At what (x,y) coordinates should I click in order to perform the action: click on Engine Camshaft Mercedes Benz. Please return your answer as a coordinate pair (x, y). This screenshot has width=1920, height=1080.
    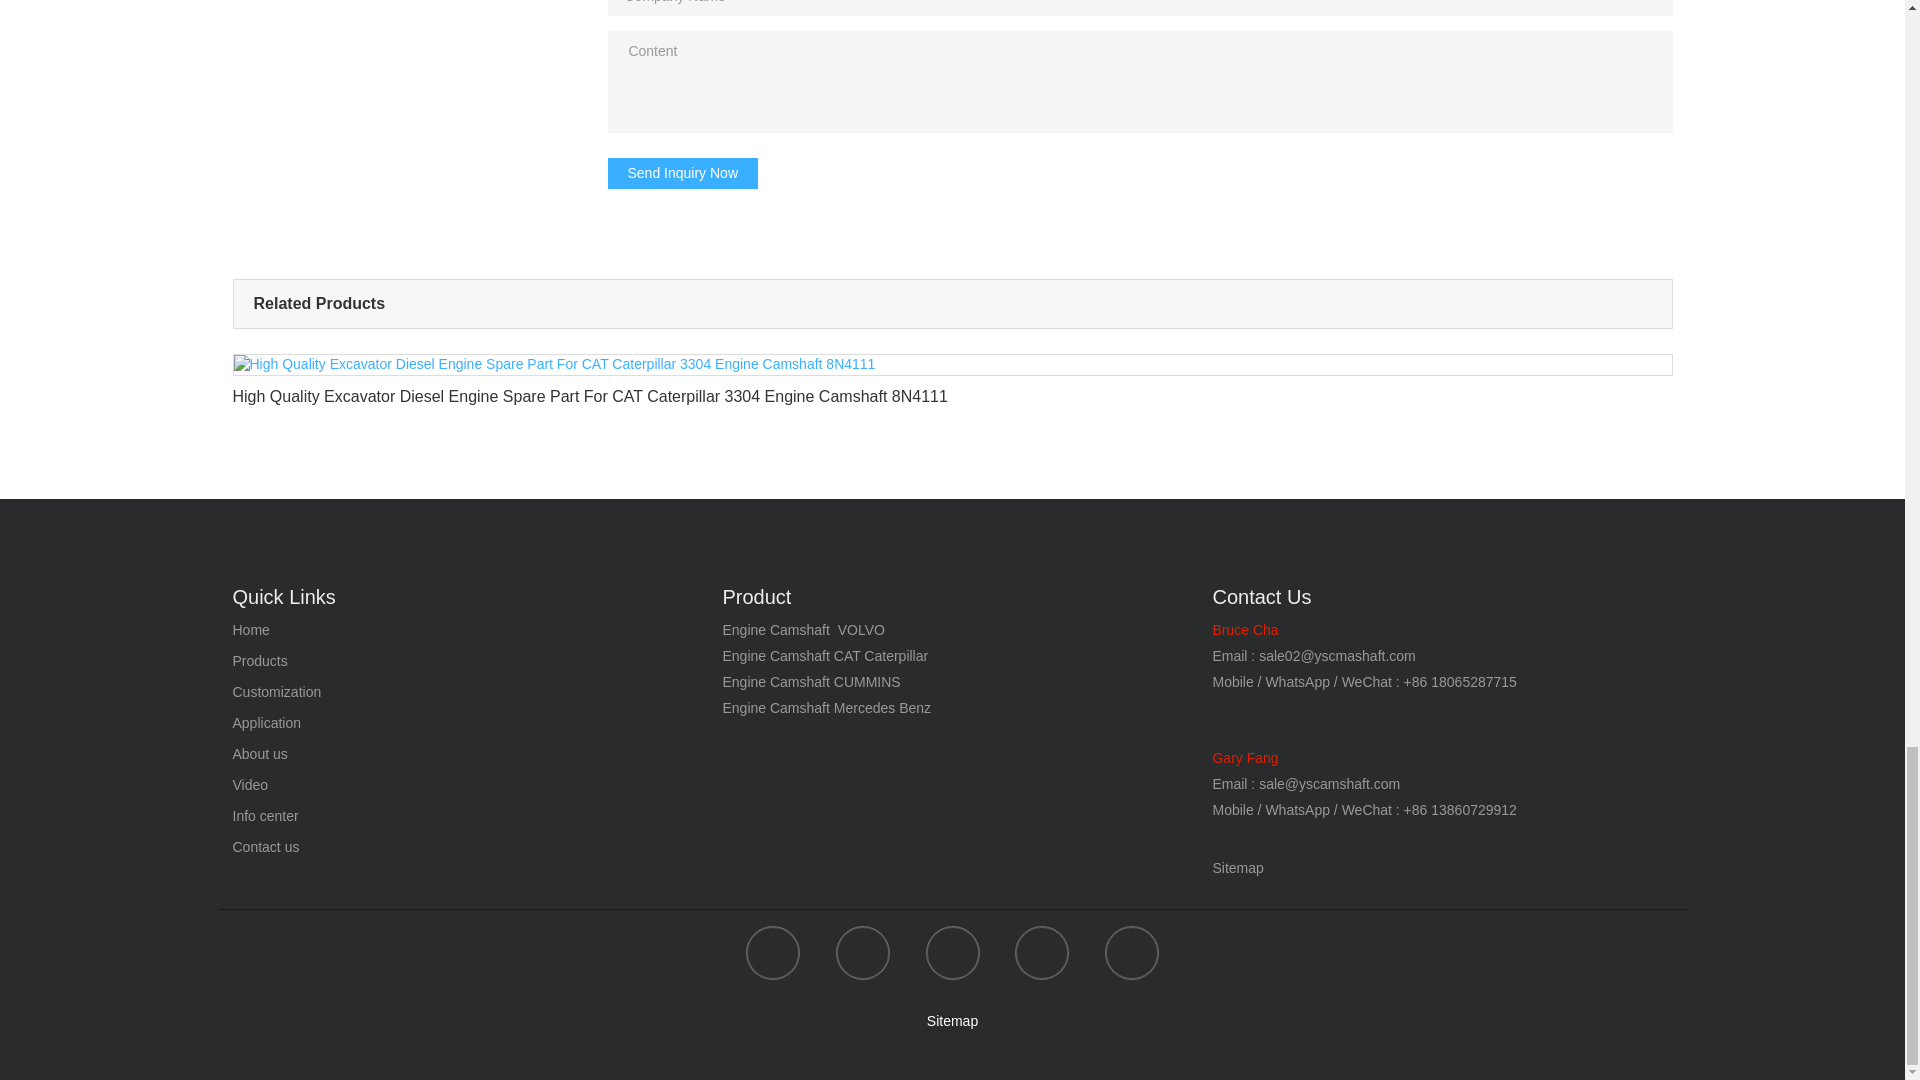
    Looking at the image, I should click on (826, 708).